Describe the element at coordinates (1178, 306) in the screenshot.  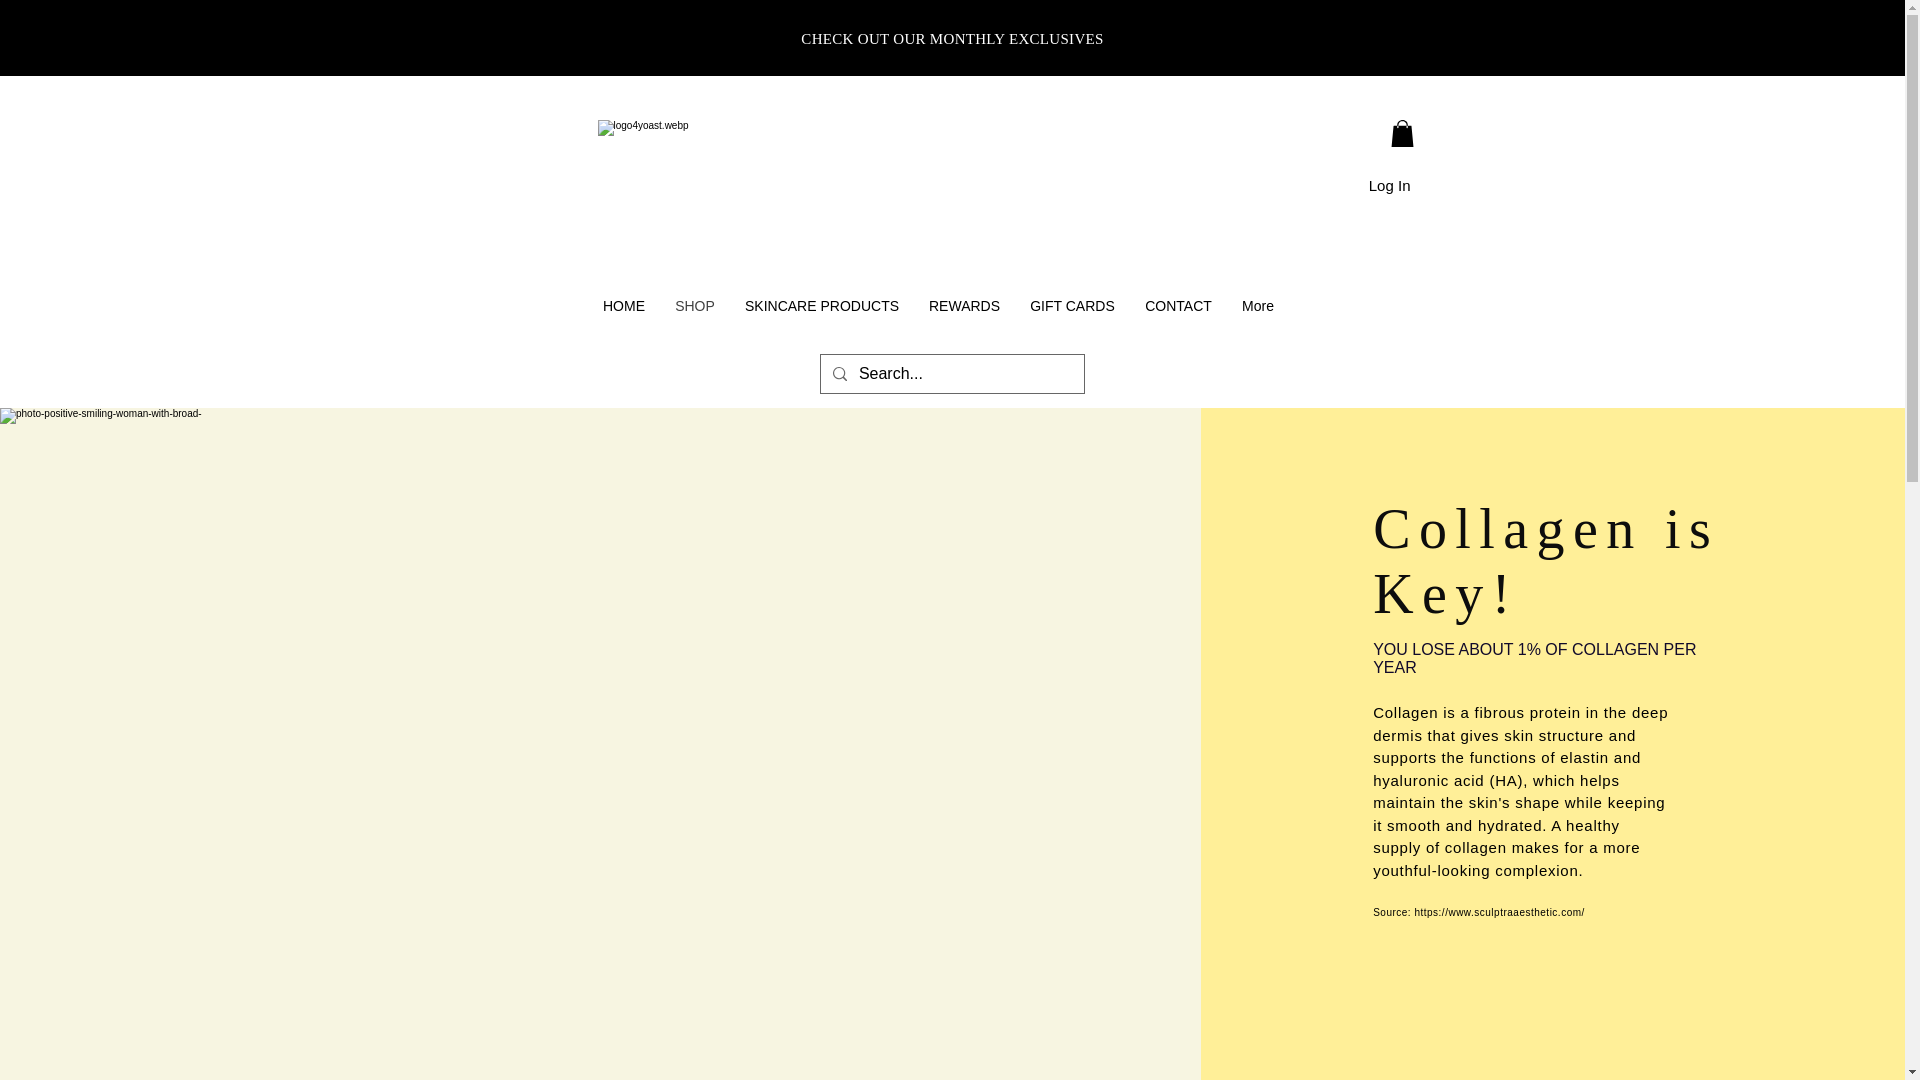
I see `CONTACT` at that location.